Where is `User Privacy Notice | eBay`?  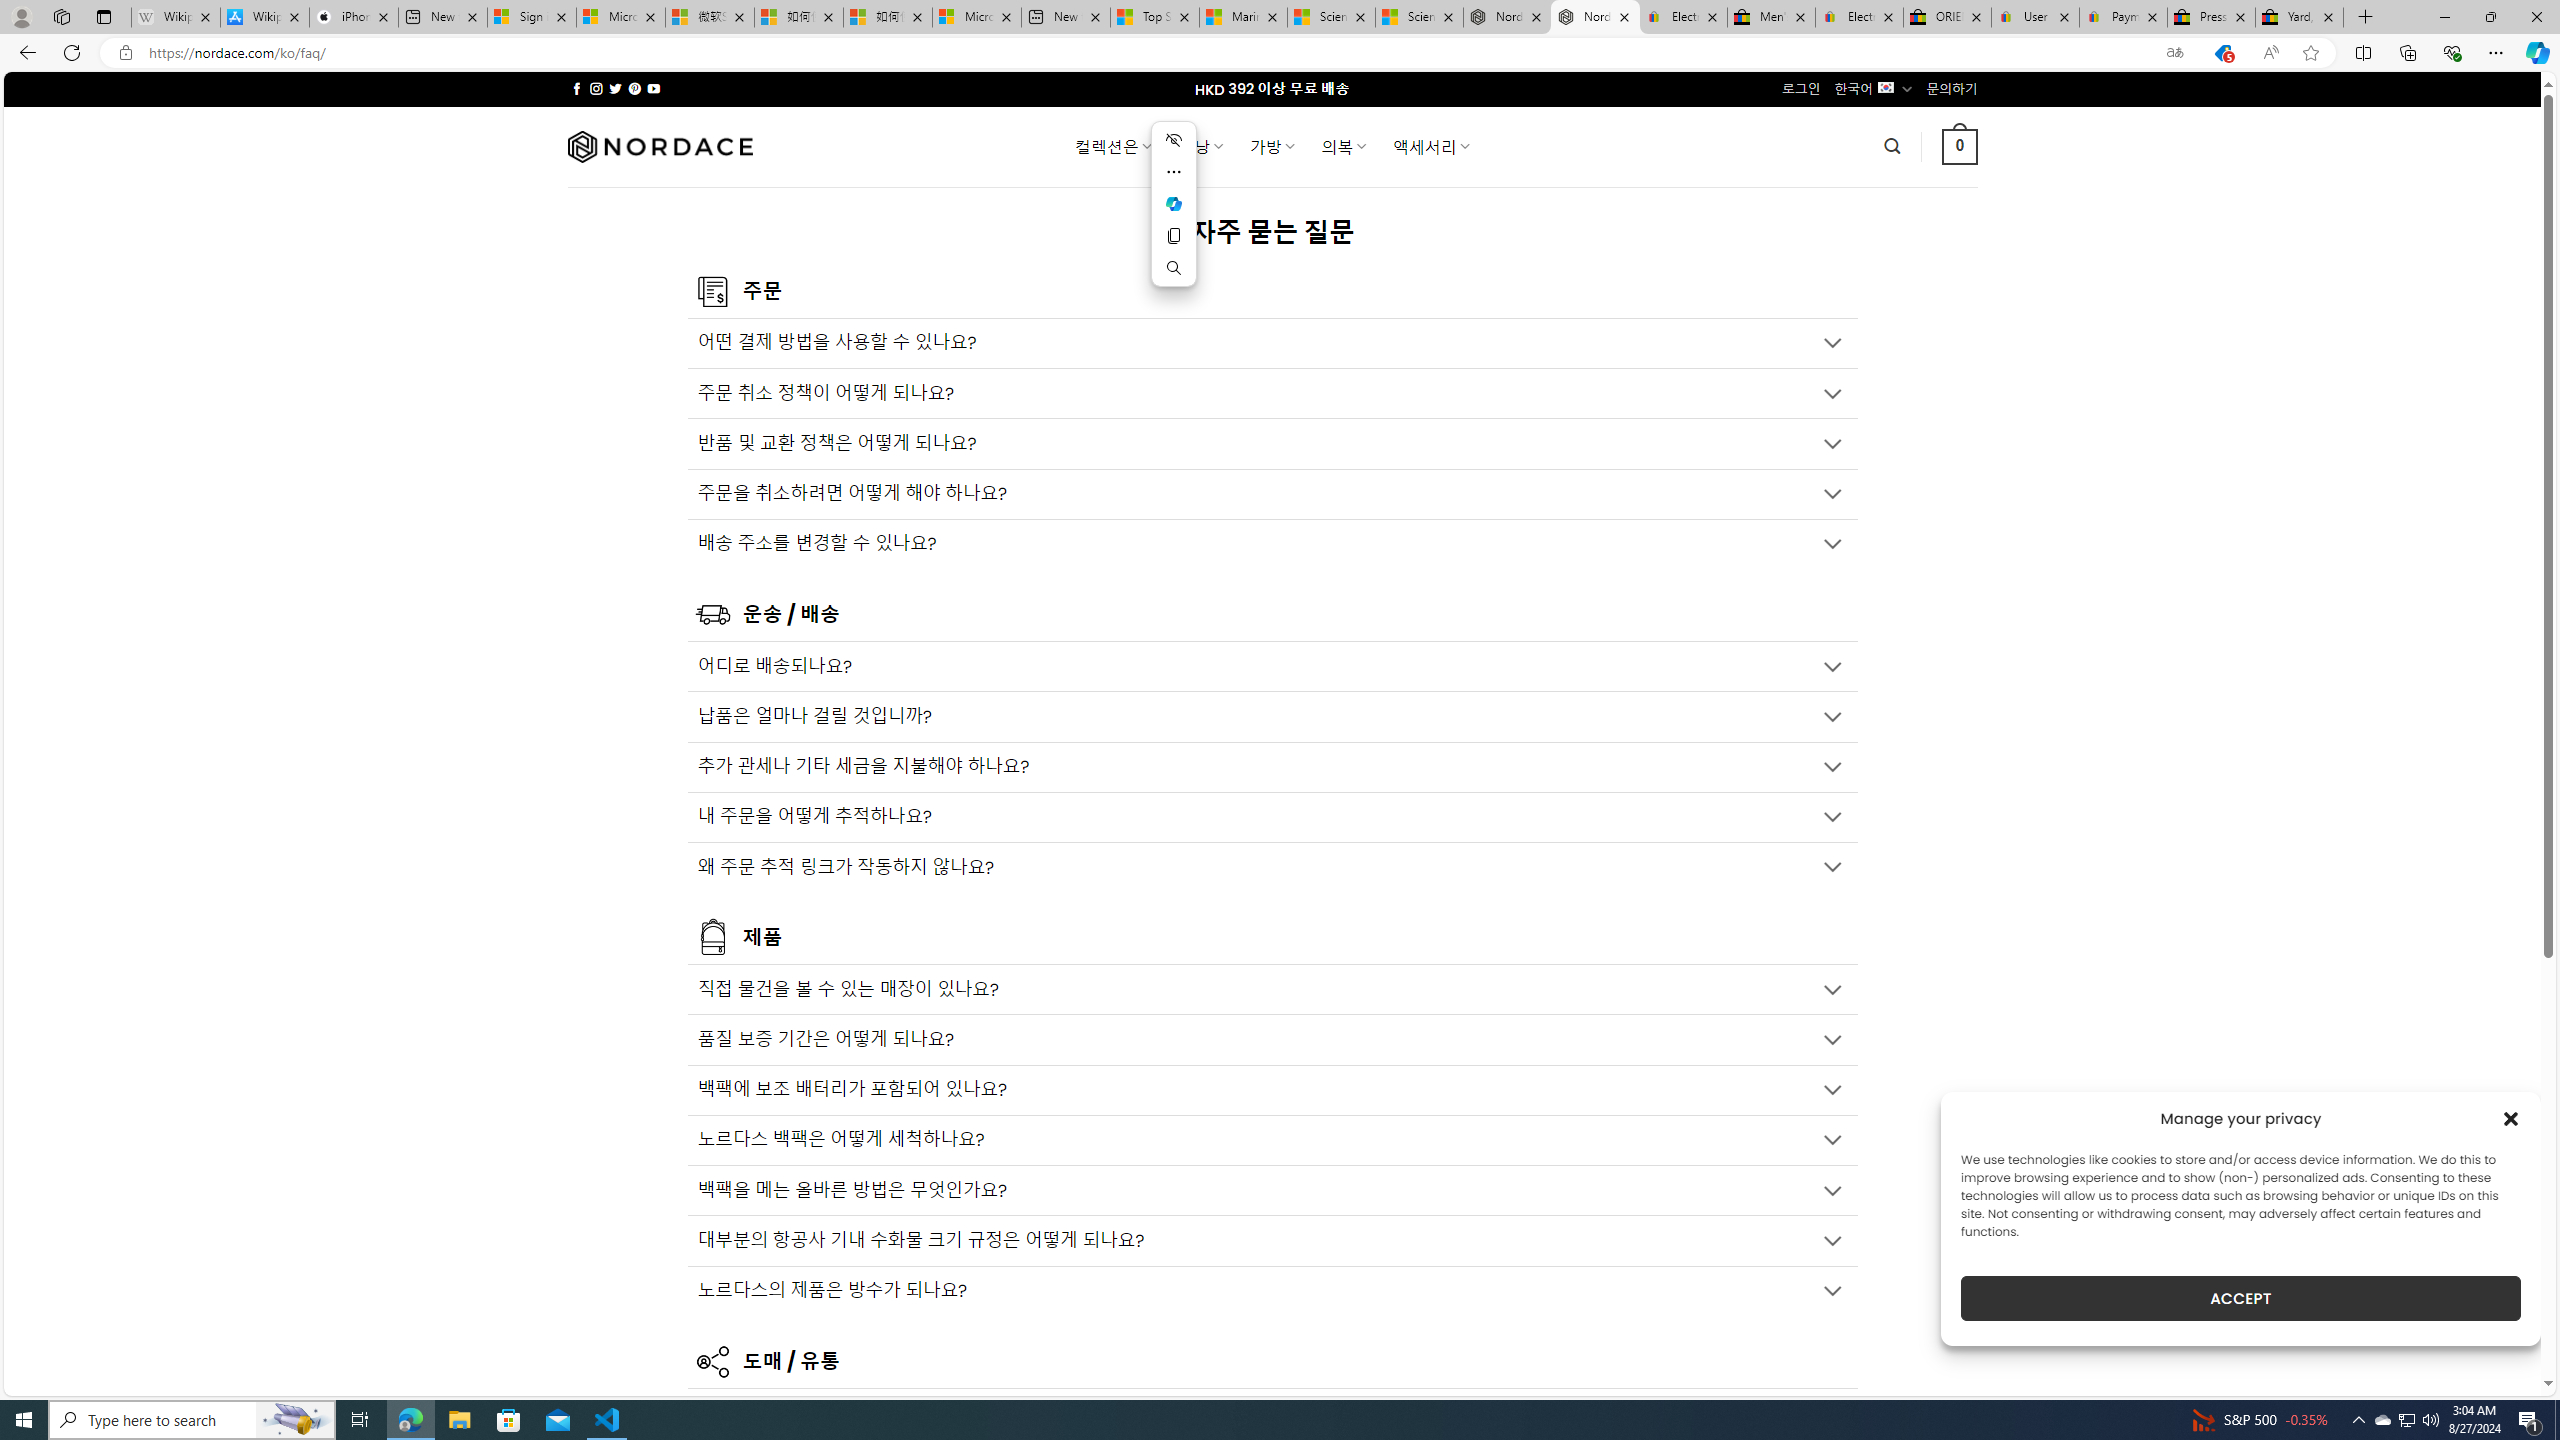
User Privacy Notice | eBay is located at coordinates (2036, 17).